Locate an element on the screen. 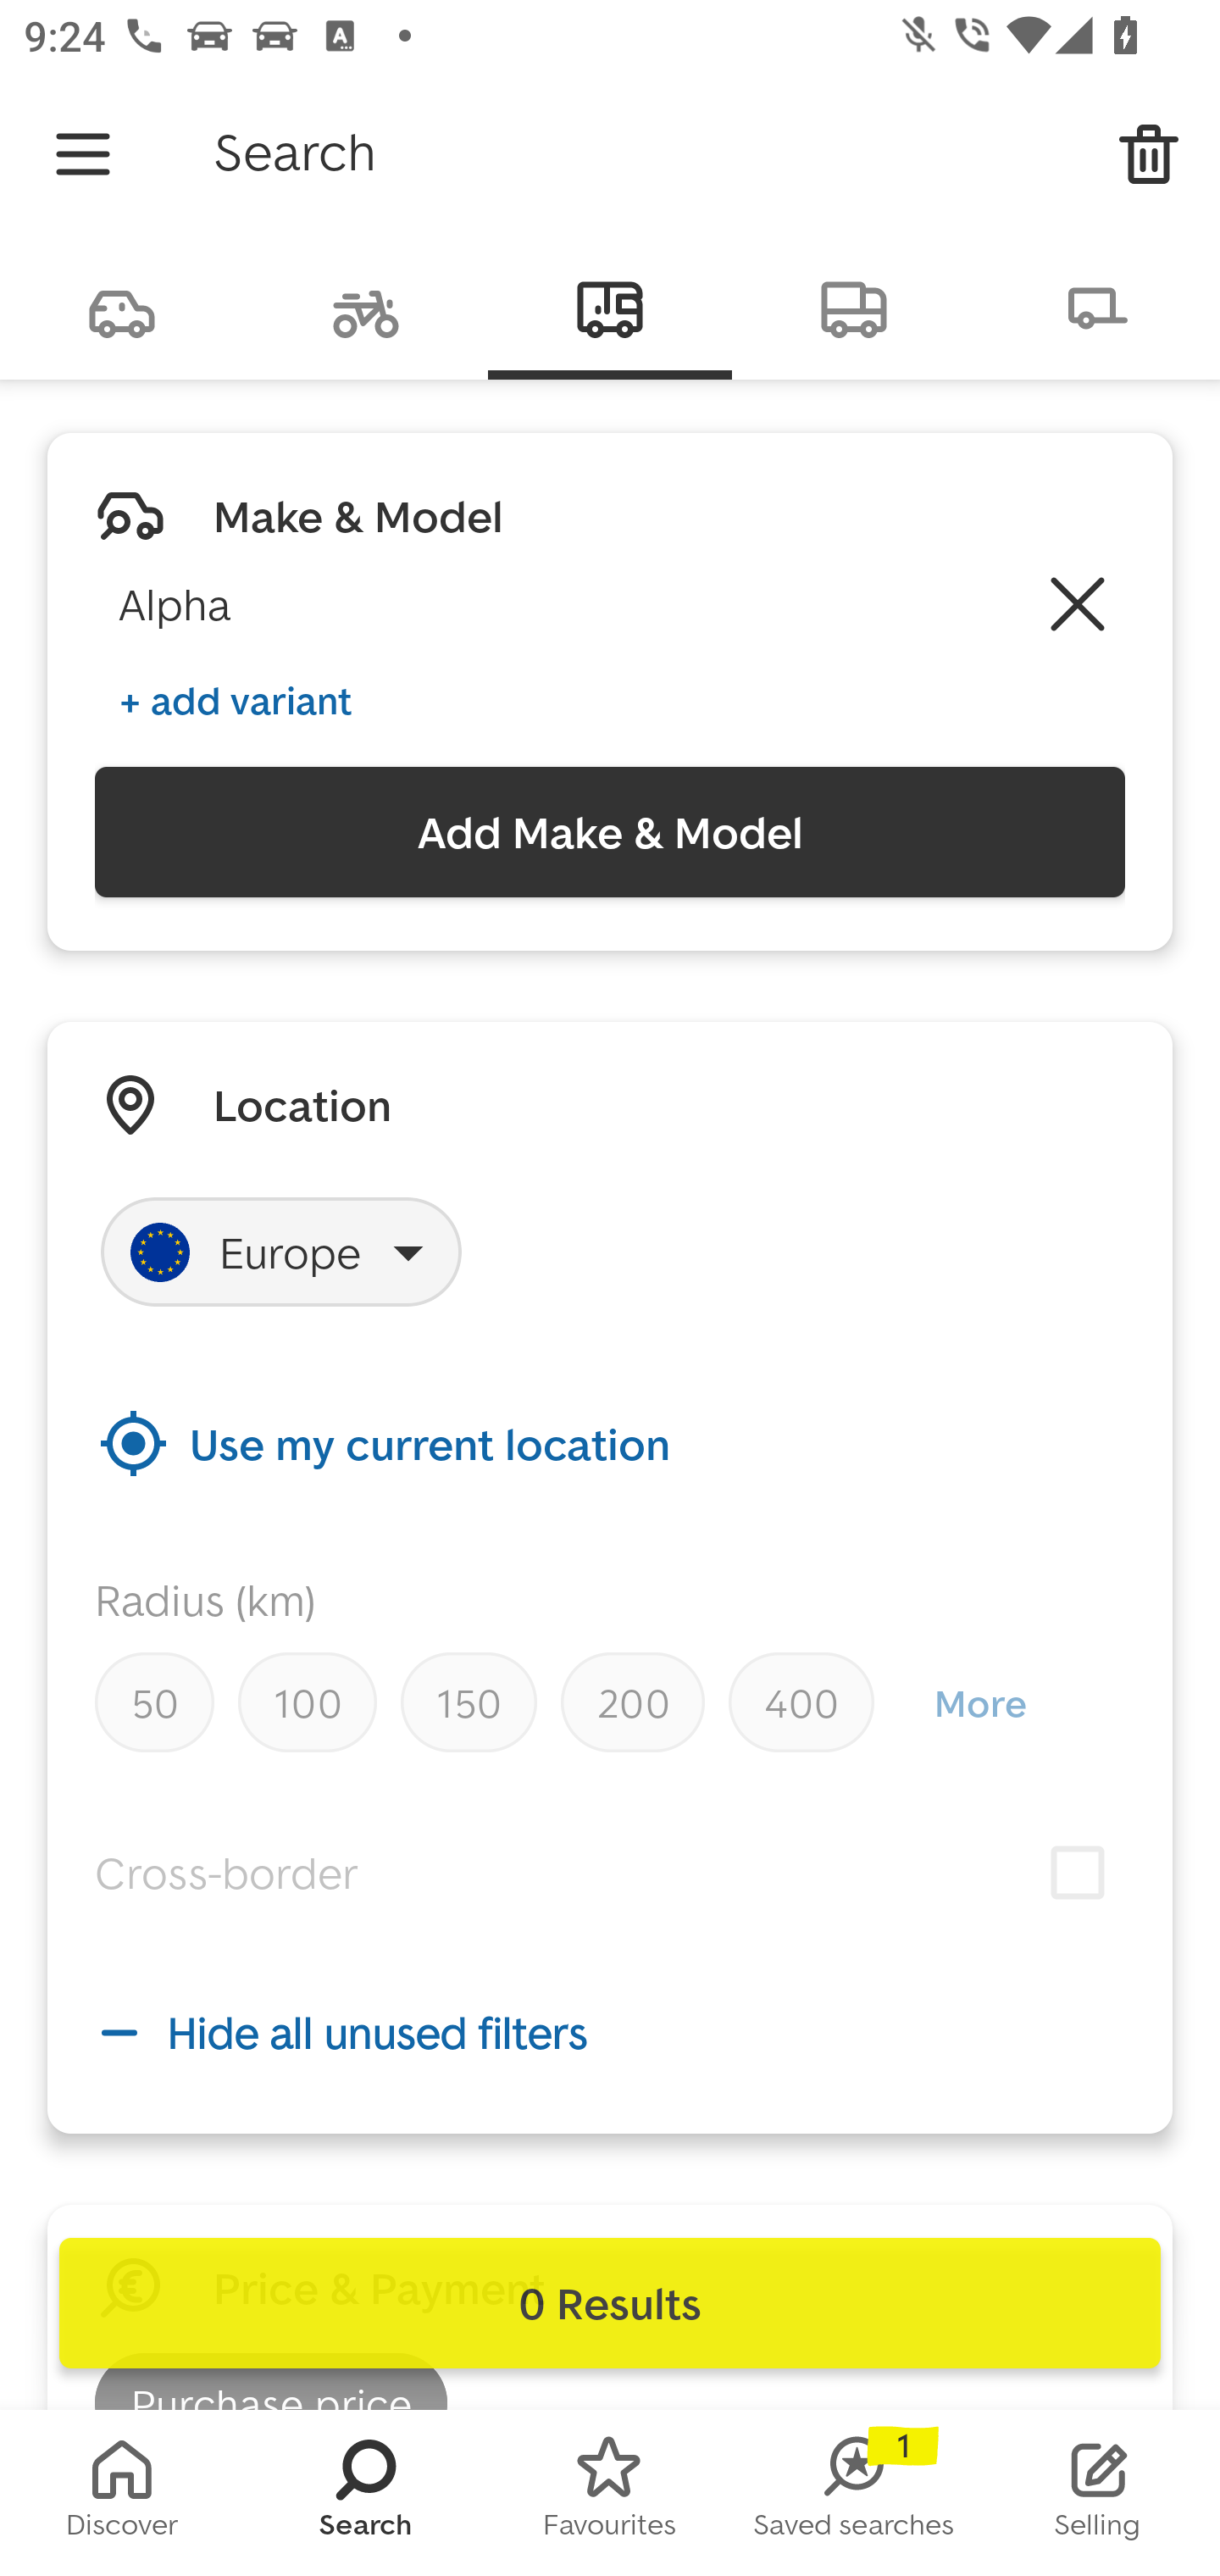  Location is located at coordinates (302, 1105).